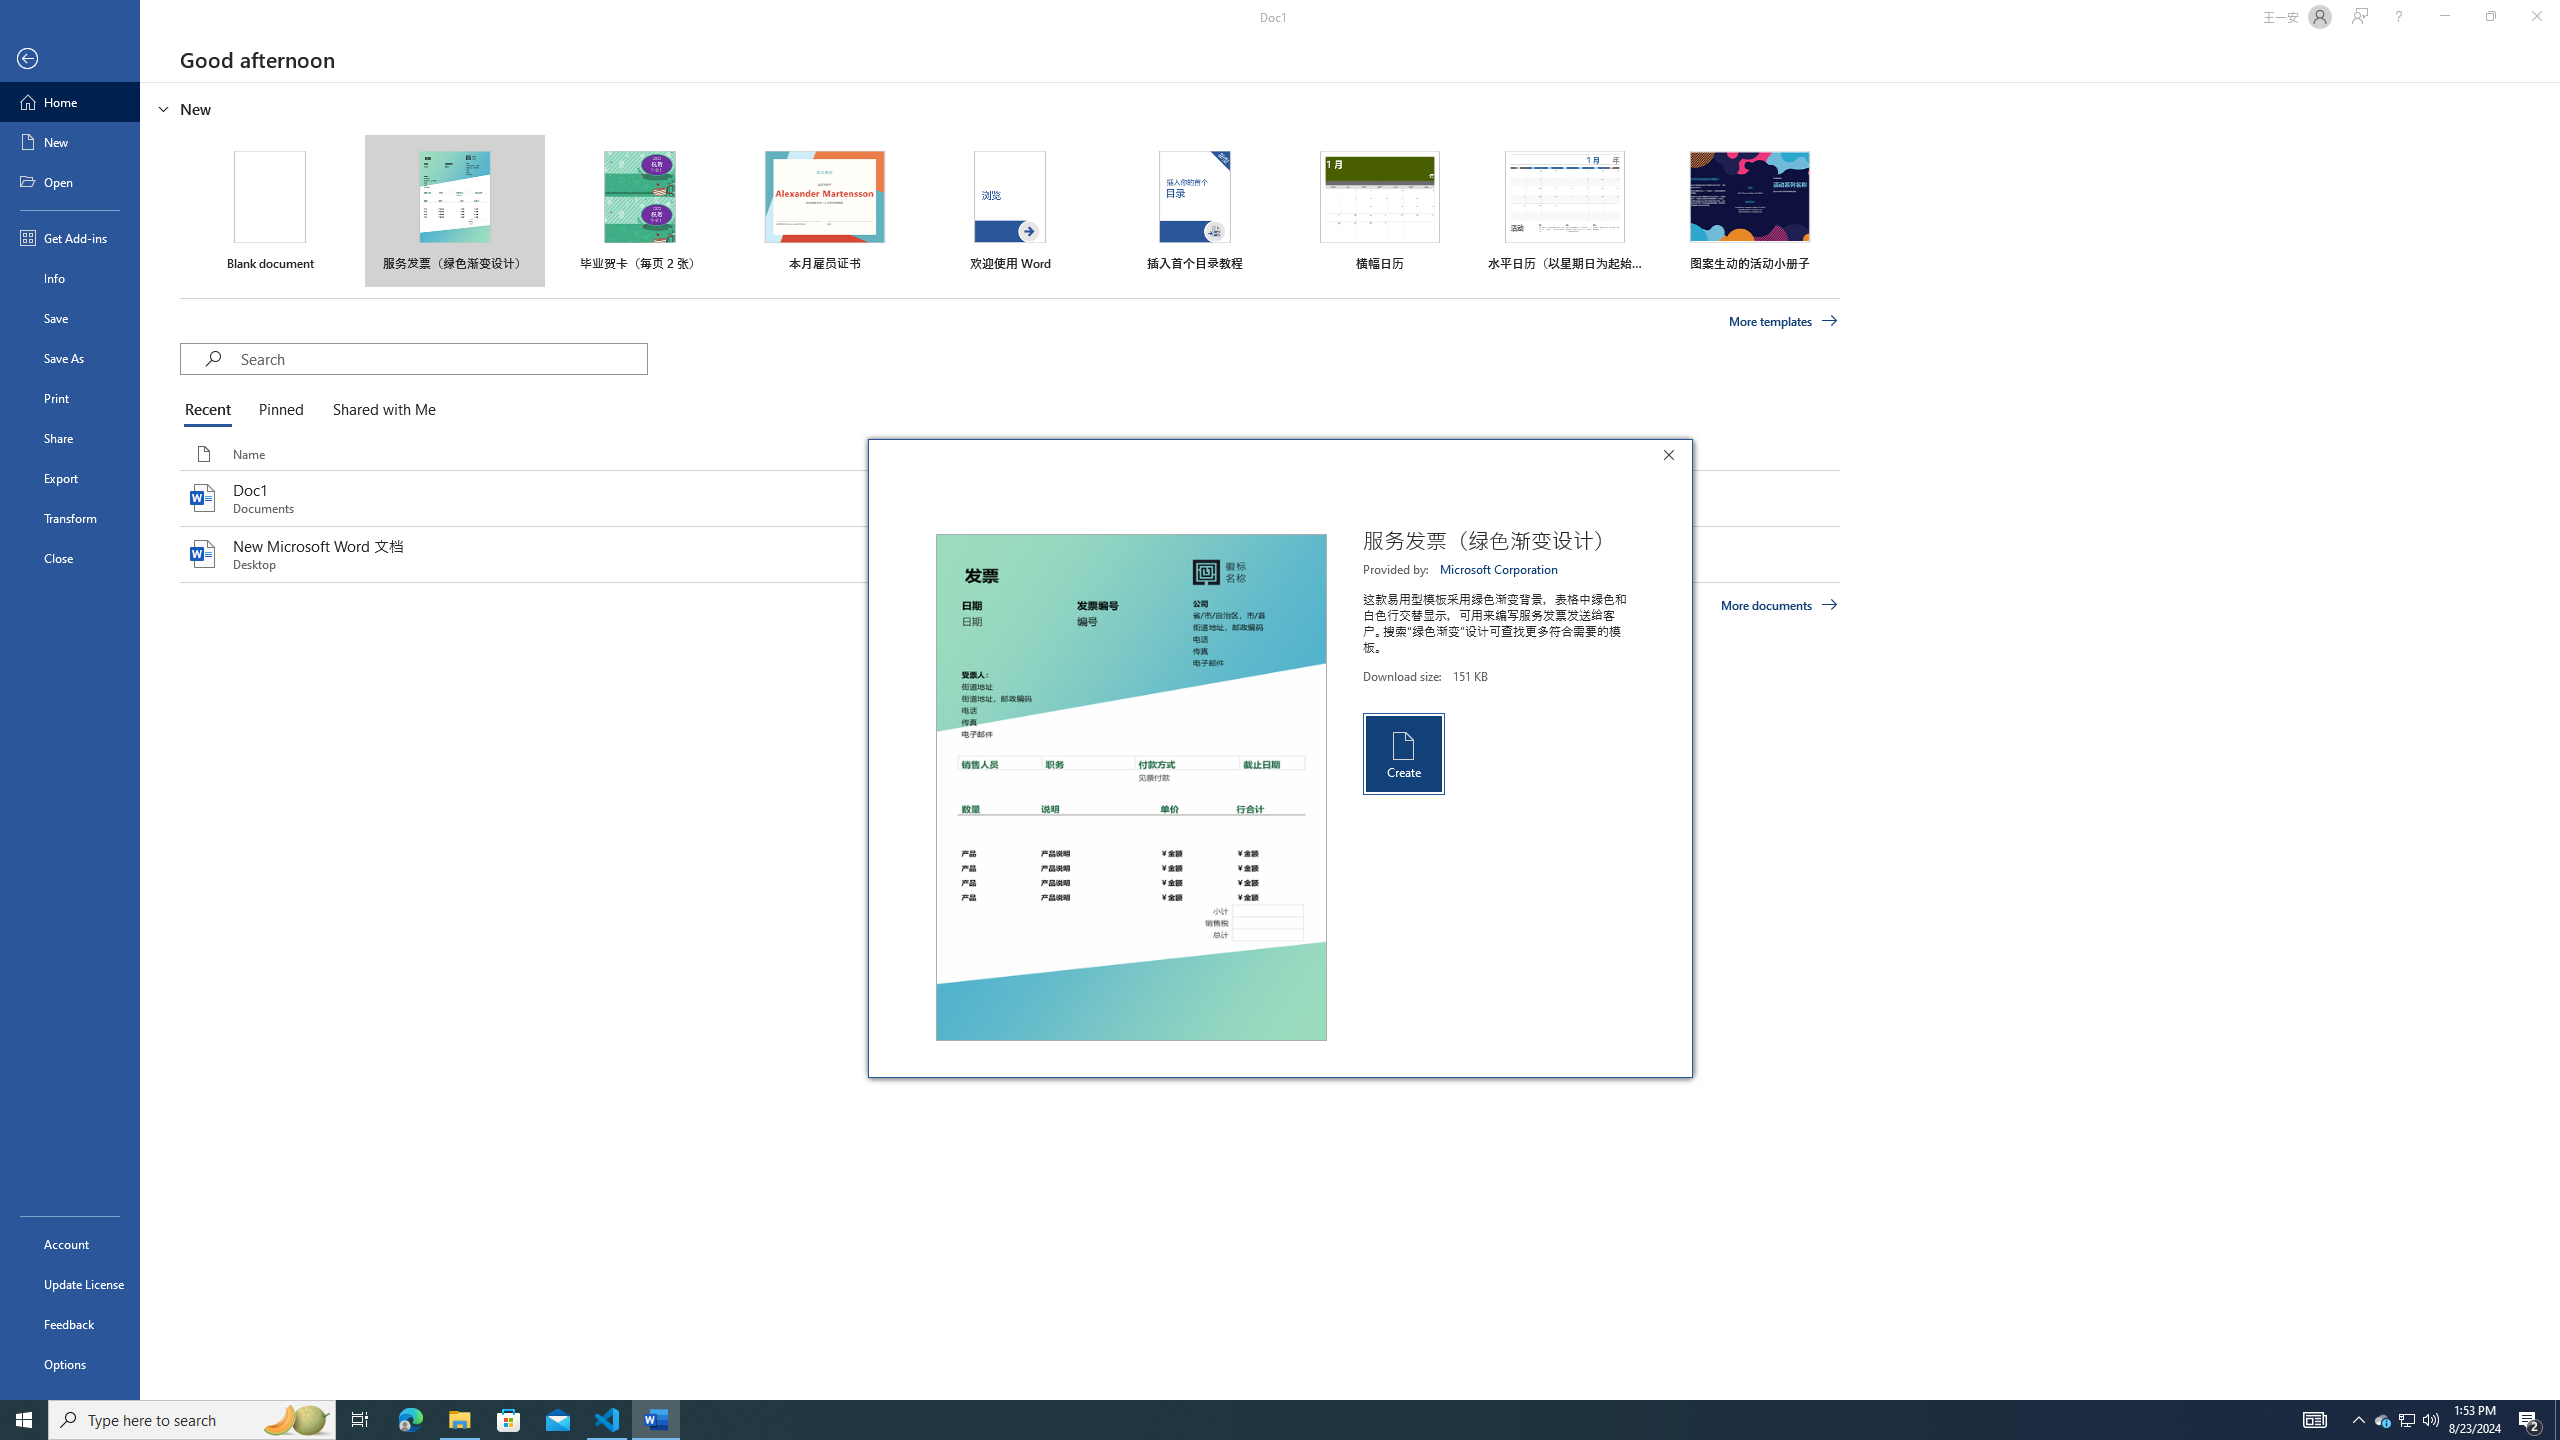  I want to click on Export, so click(70, 478).